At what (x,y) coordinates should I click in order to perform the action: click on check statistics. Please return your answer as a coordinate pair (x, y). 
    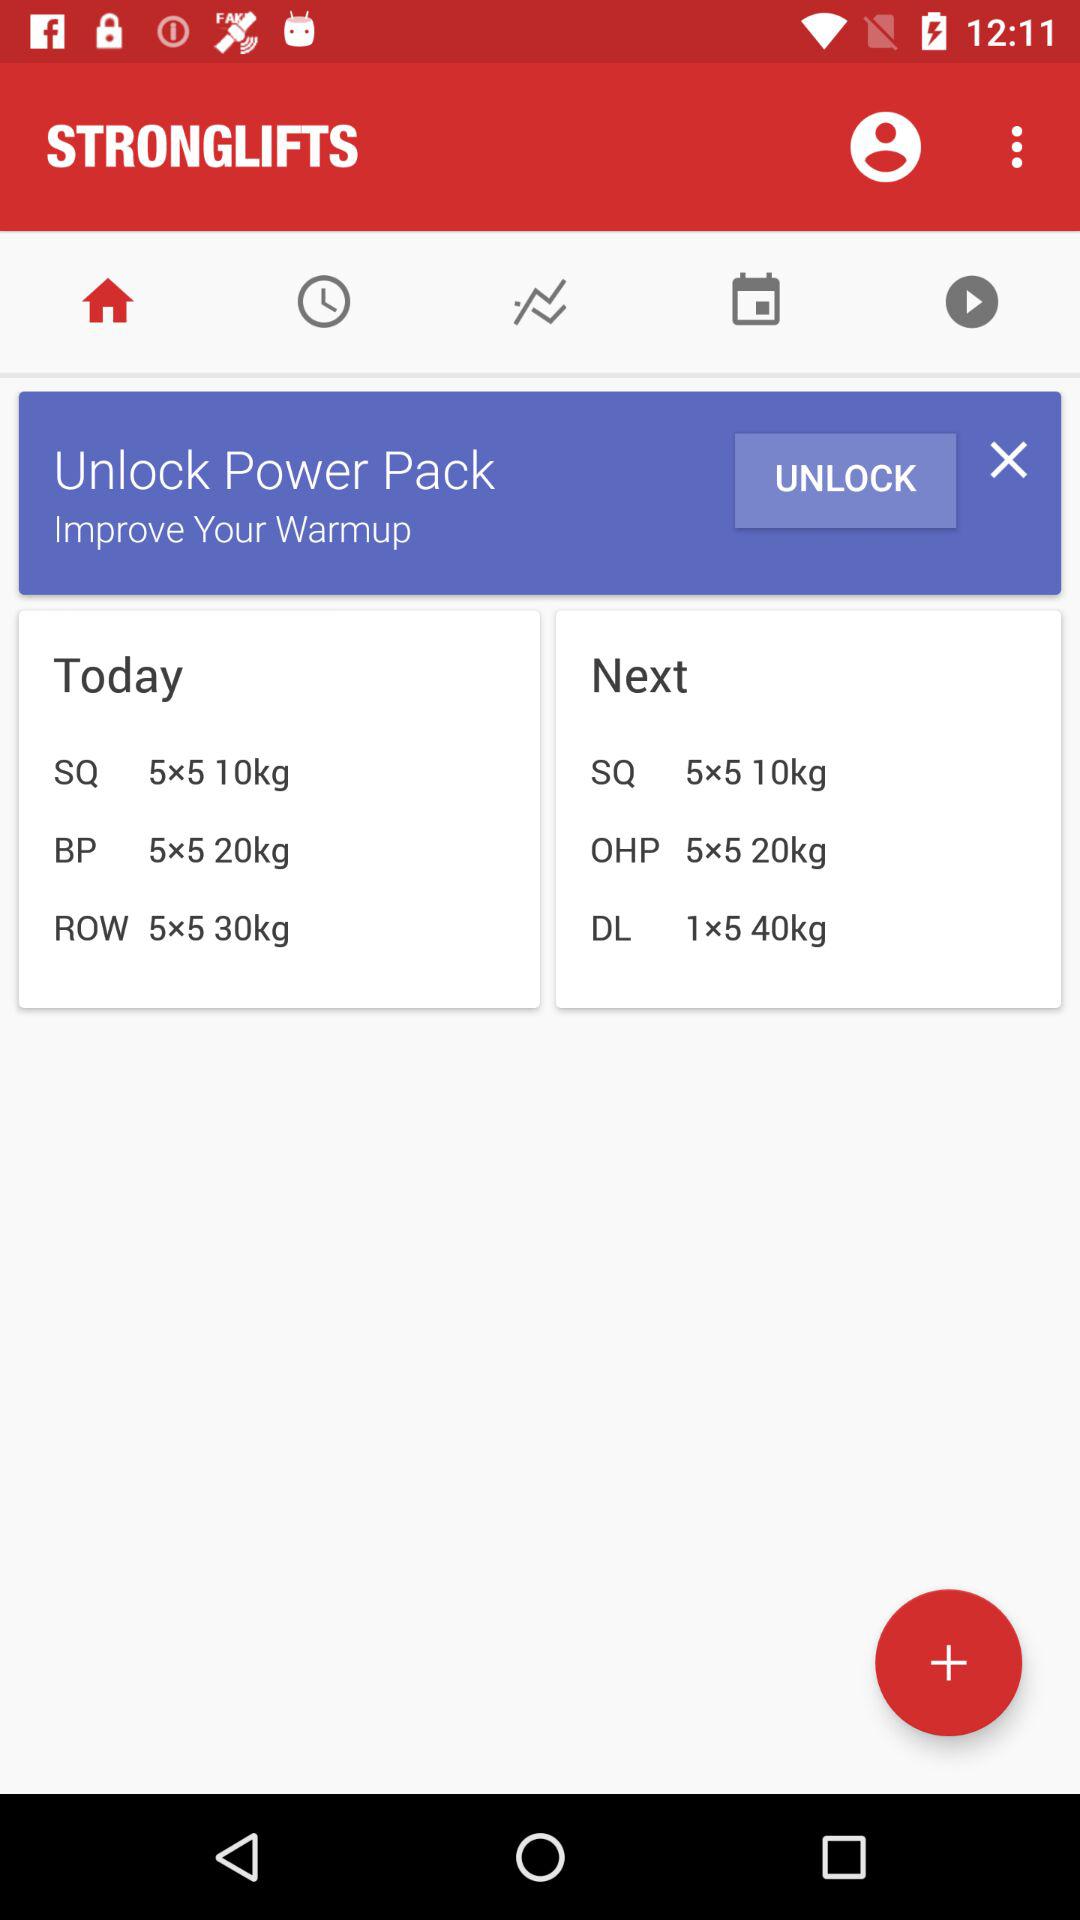
    Looking at the image, I should click on (540, 302).